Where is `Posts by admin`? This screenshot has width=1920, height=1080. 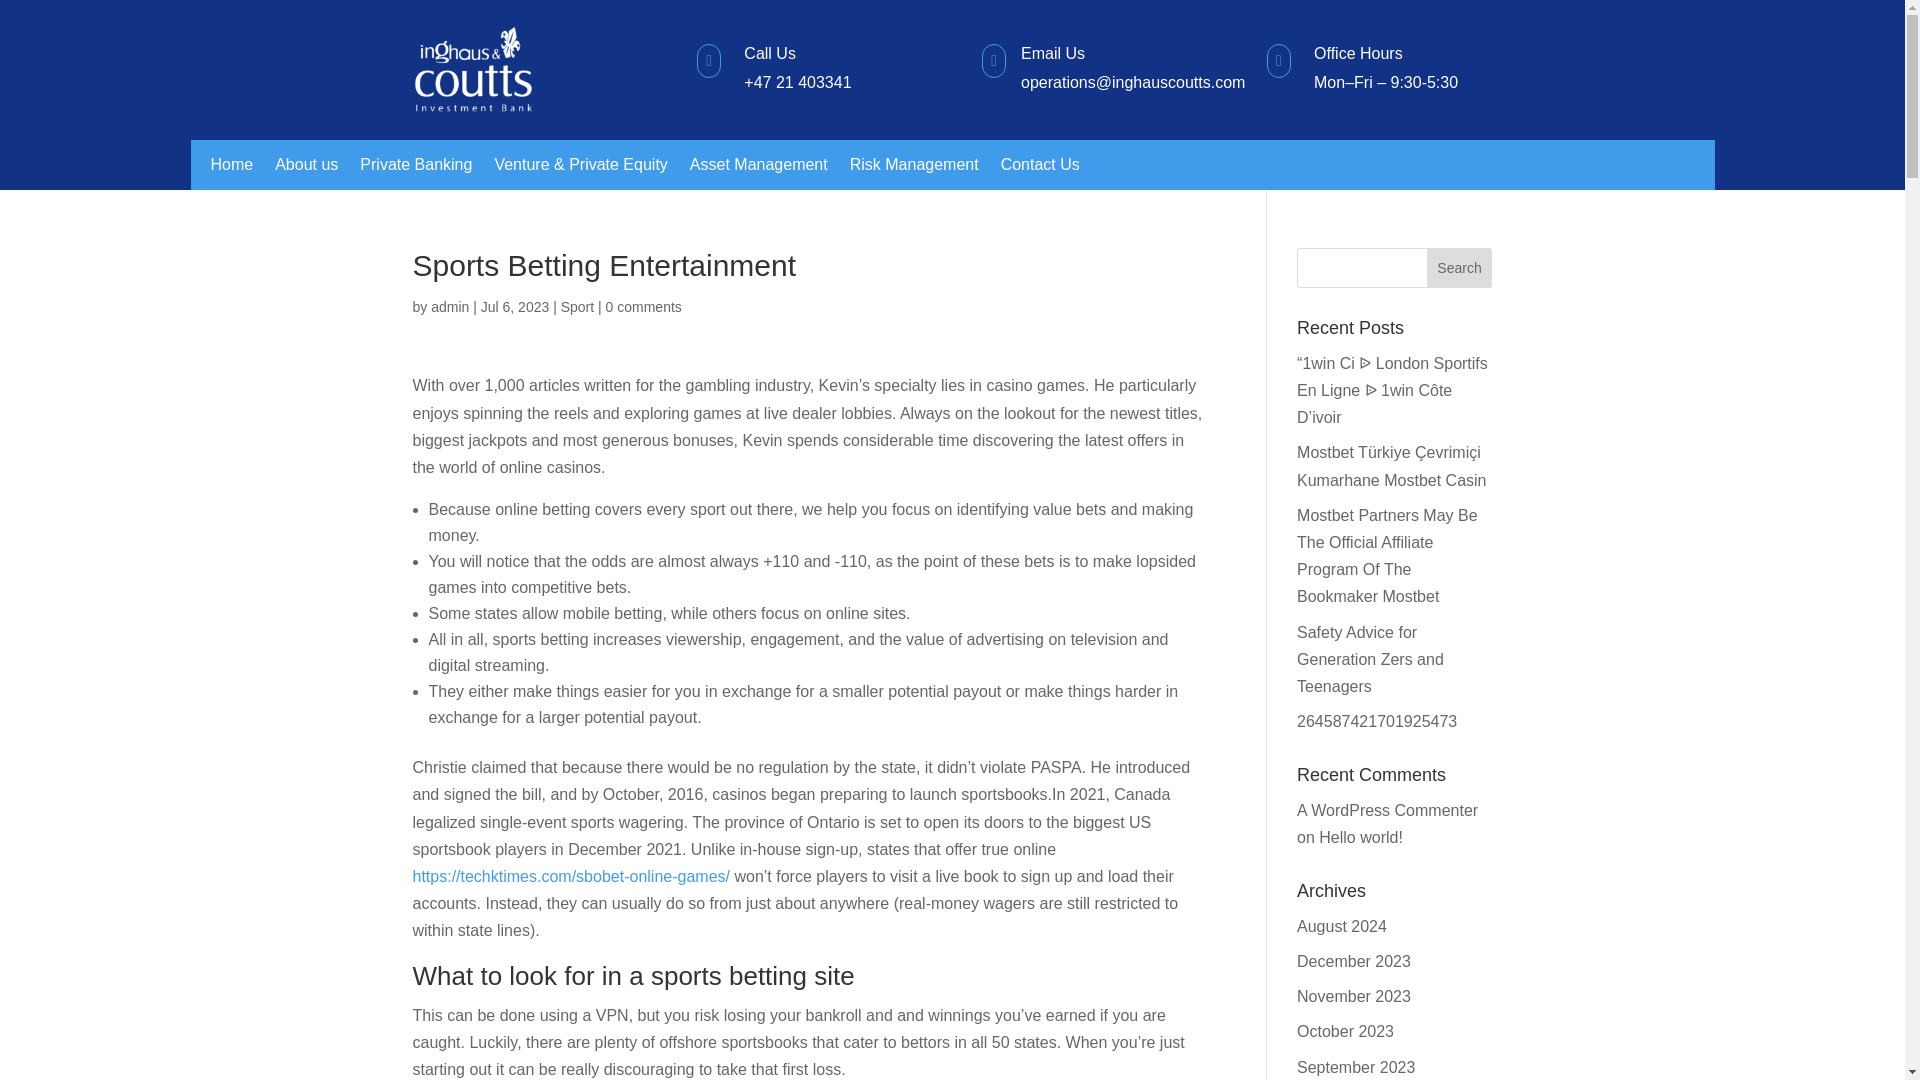
Posts by admin is located at coordinates (449, 307).